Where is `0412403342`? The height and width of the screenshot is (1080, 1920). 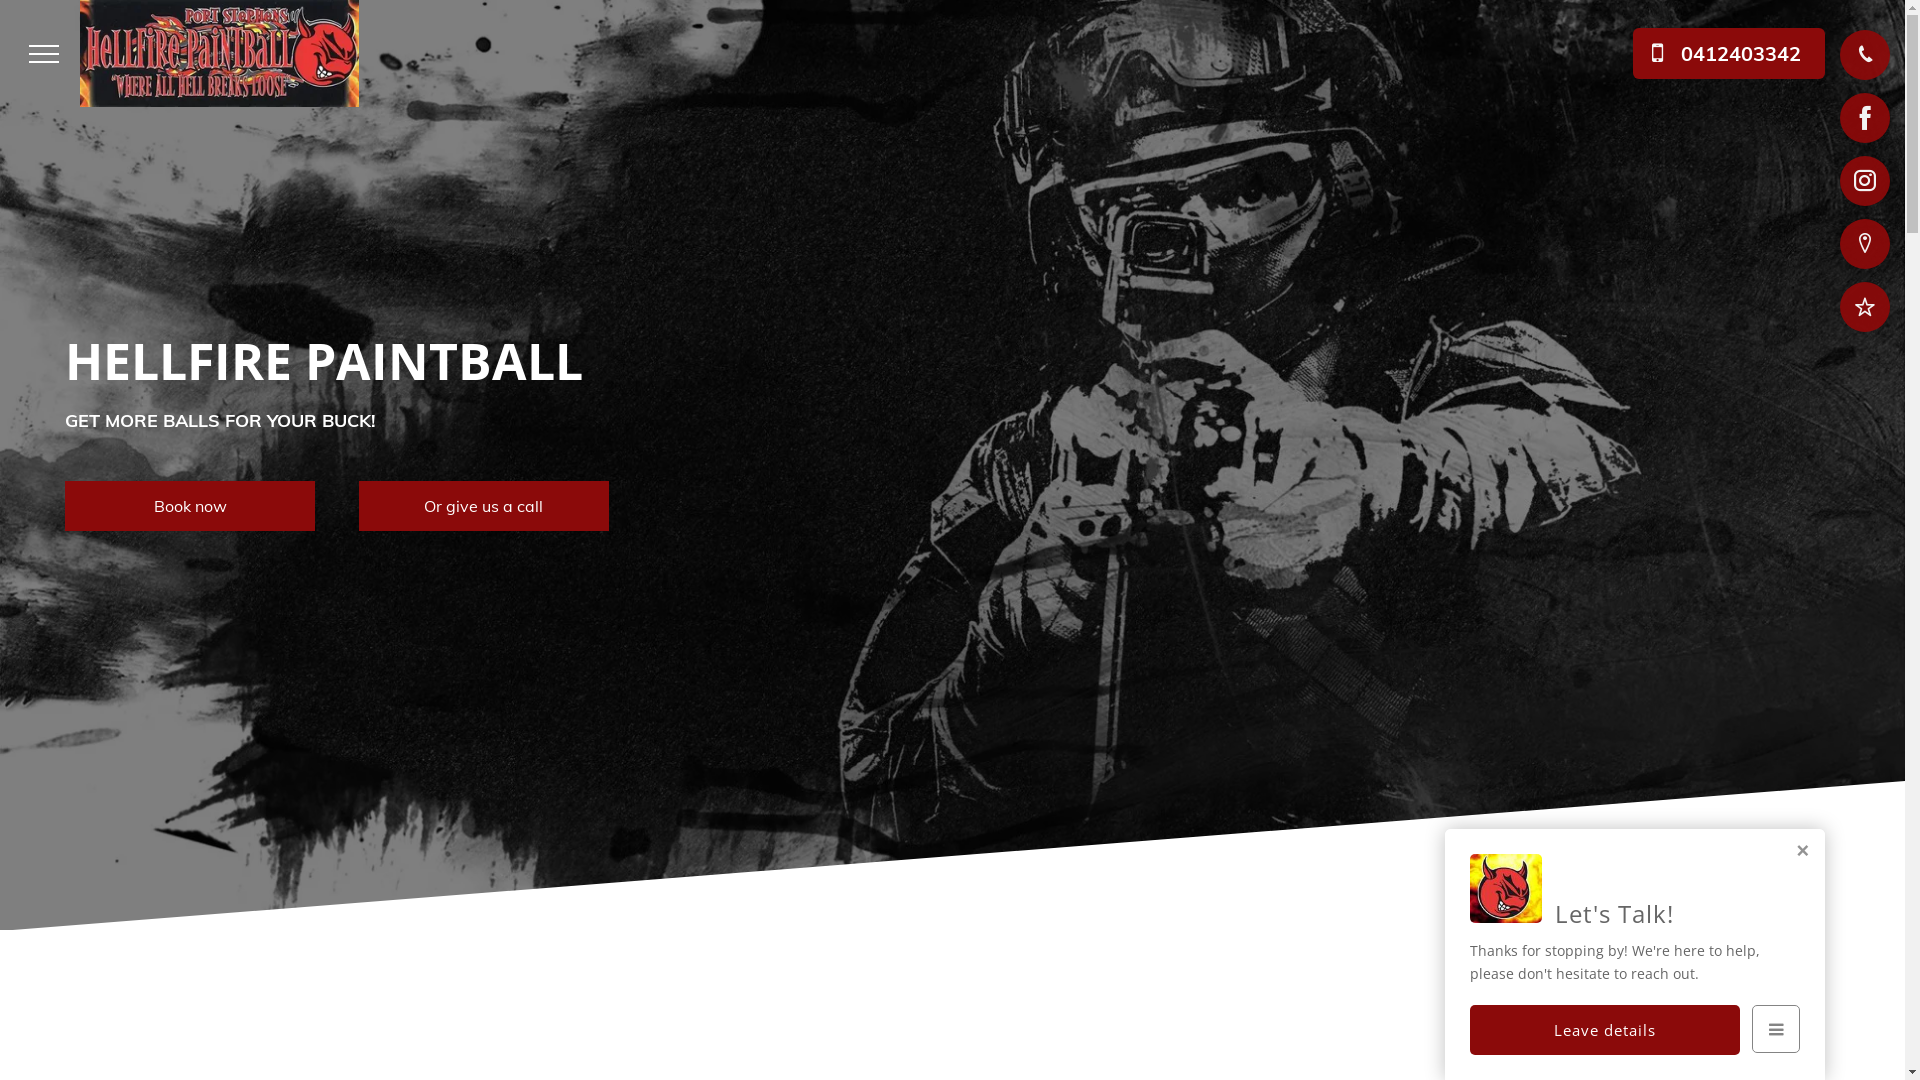 0412403342 is located at coordinates (1729, 54).